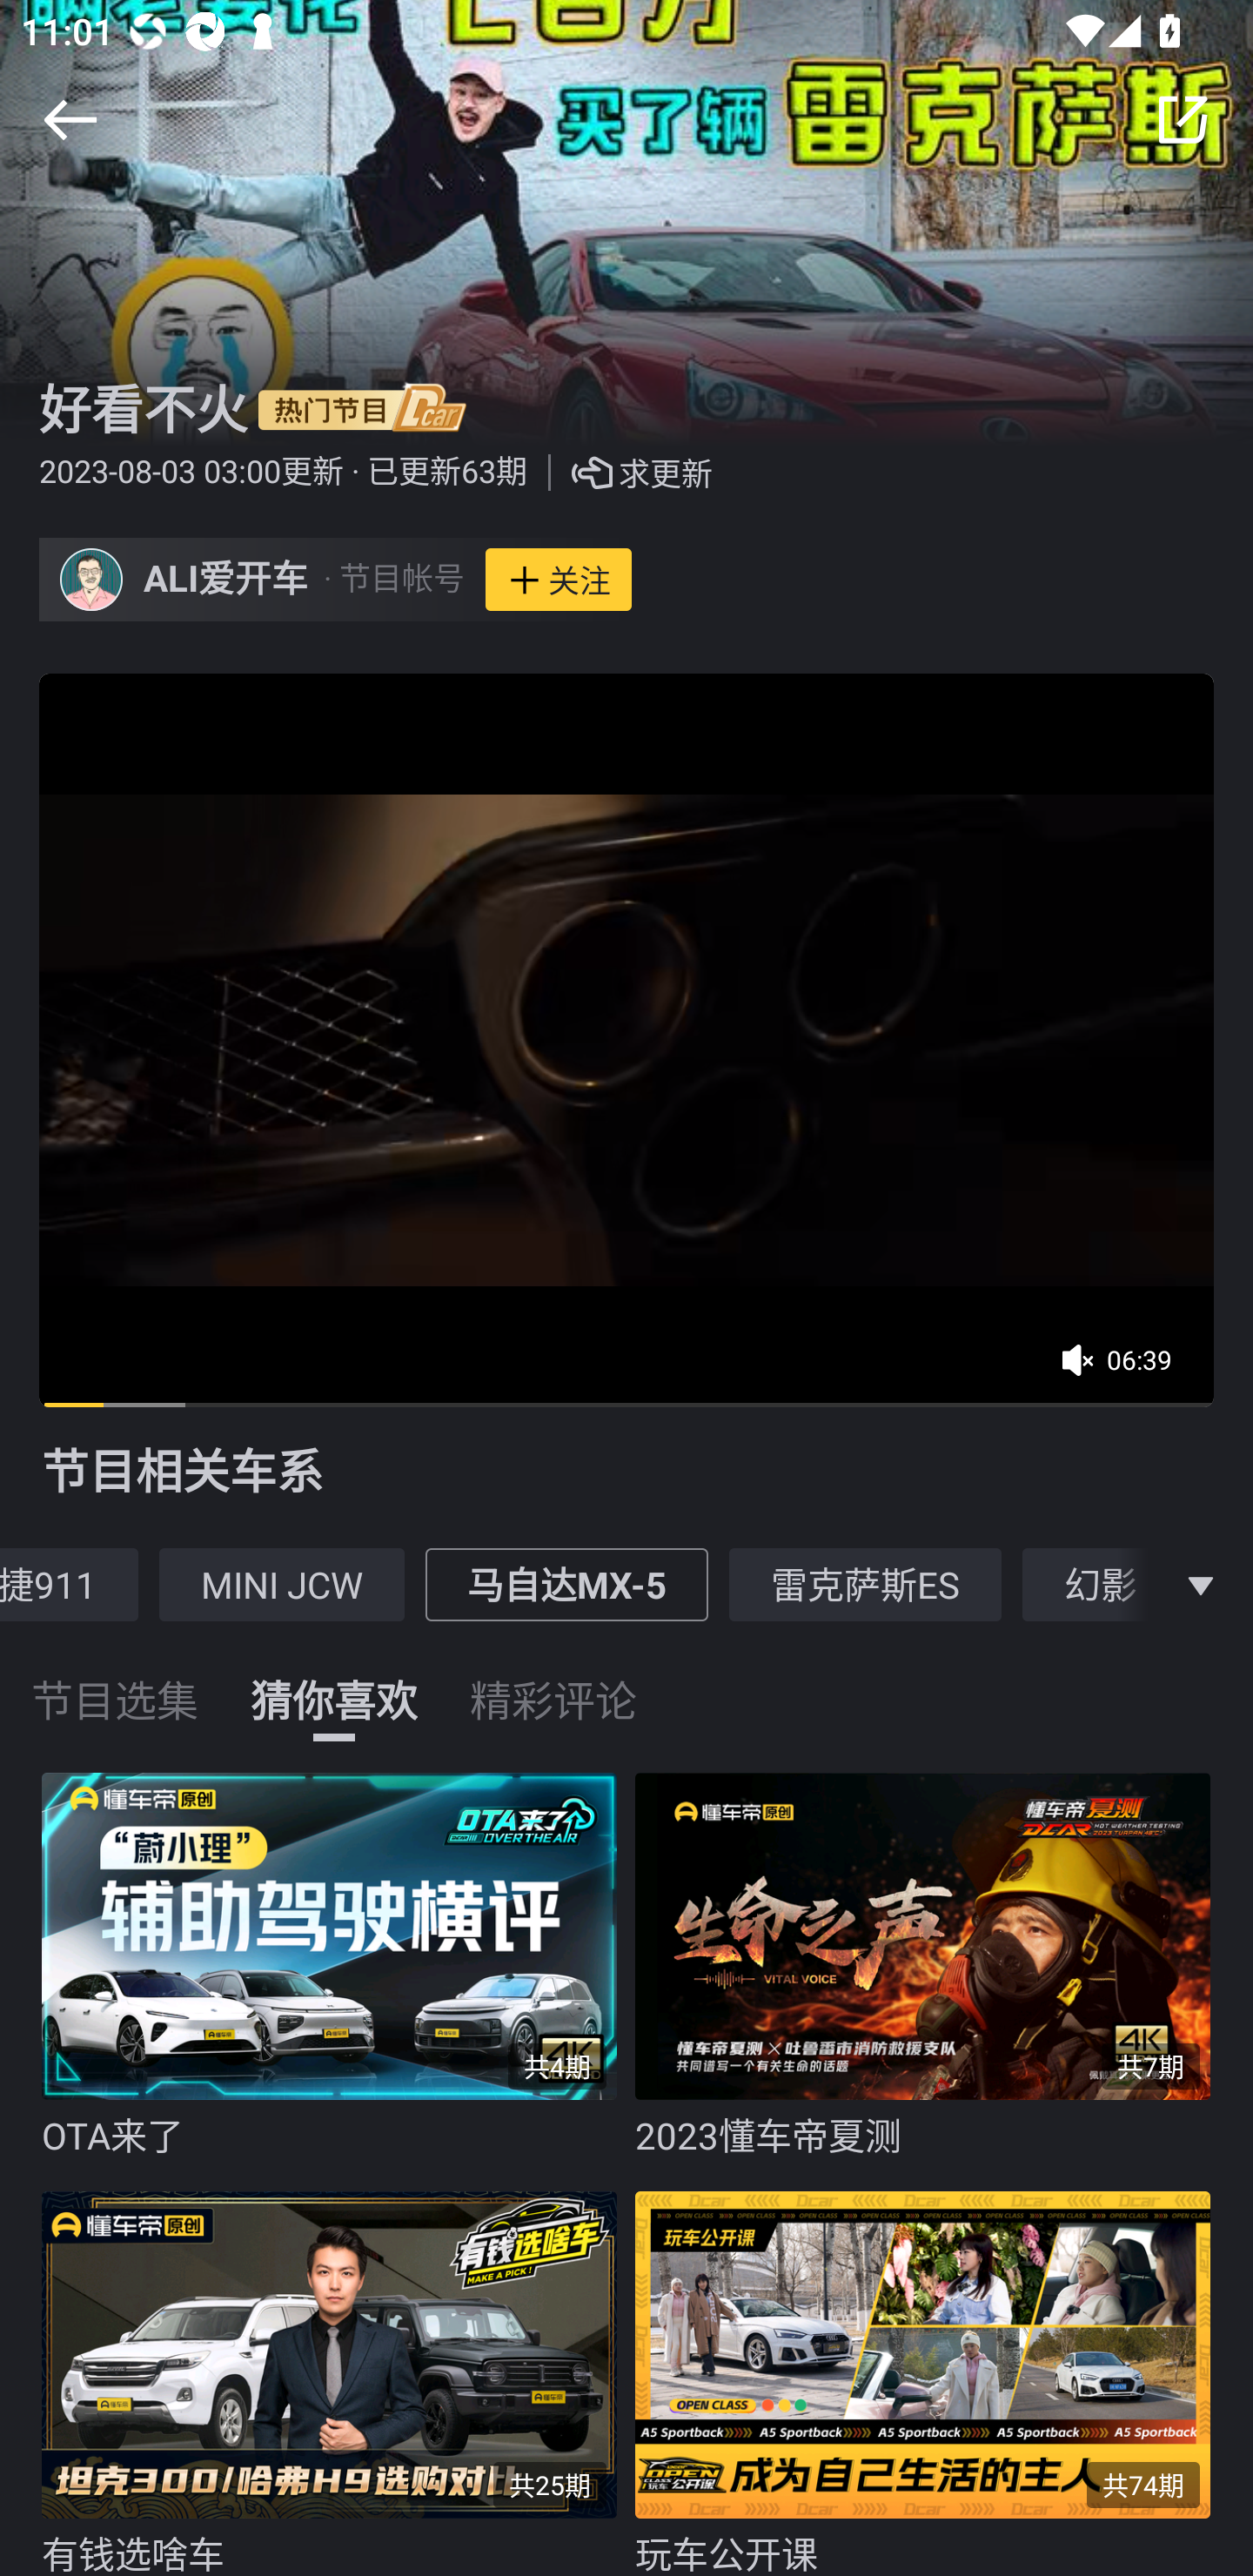 Image resolution: width=1253 pixels, height=2576 pixels. Describe the element at coordinates (115, 1681) in the screenshot. I see `节目选集` at that location.